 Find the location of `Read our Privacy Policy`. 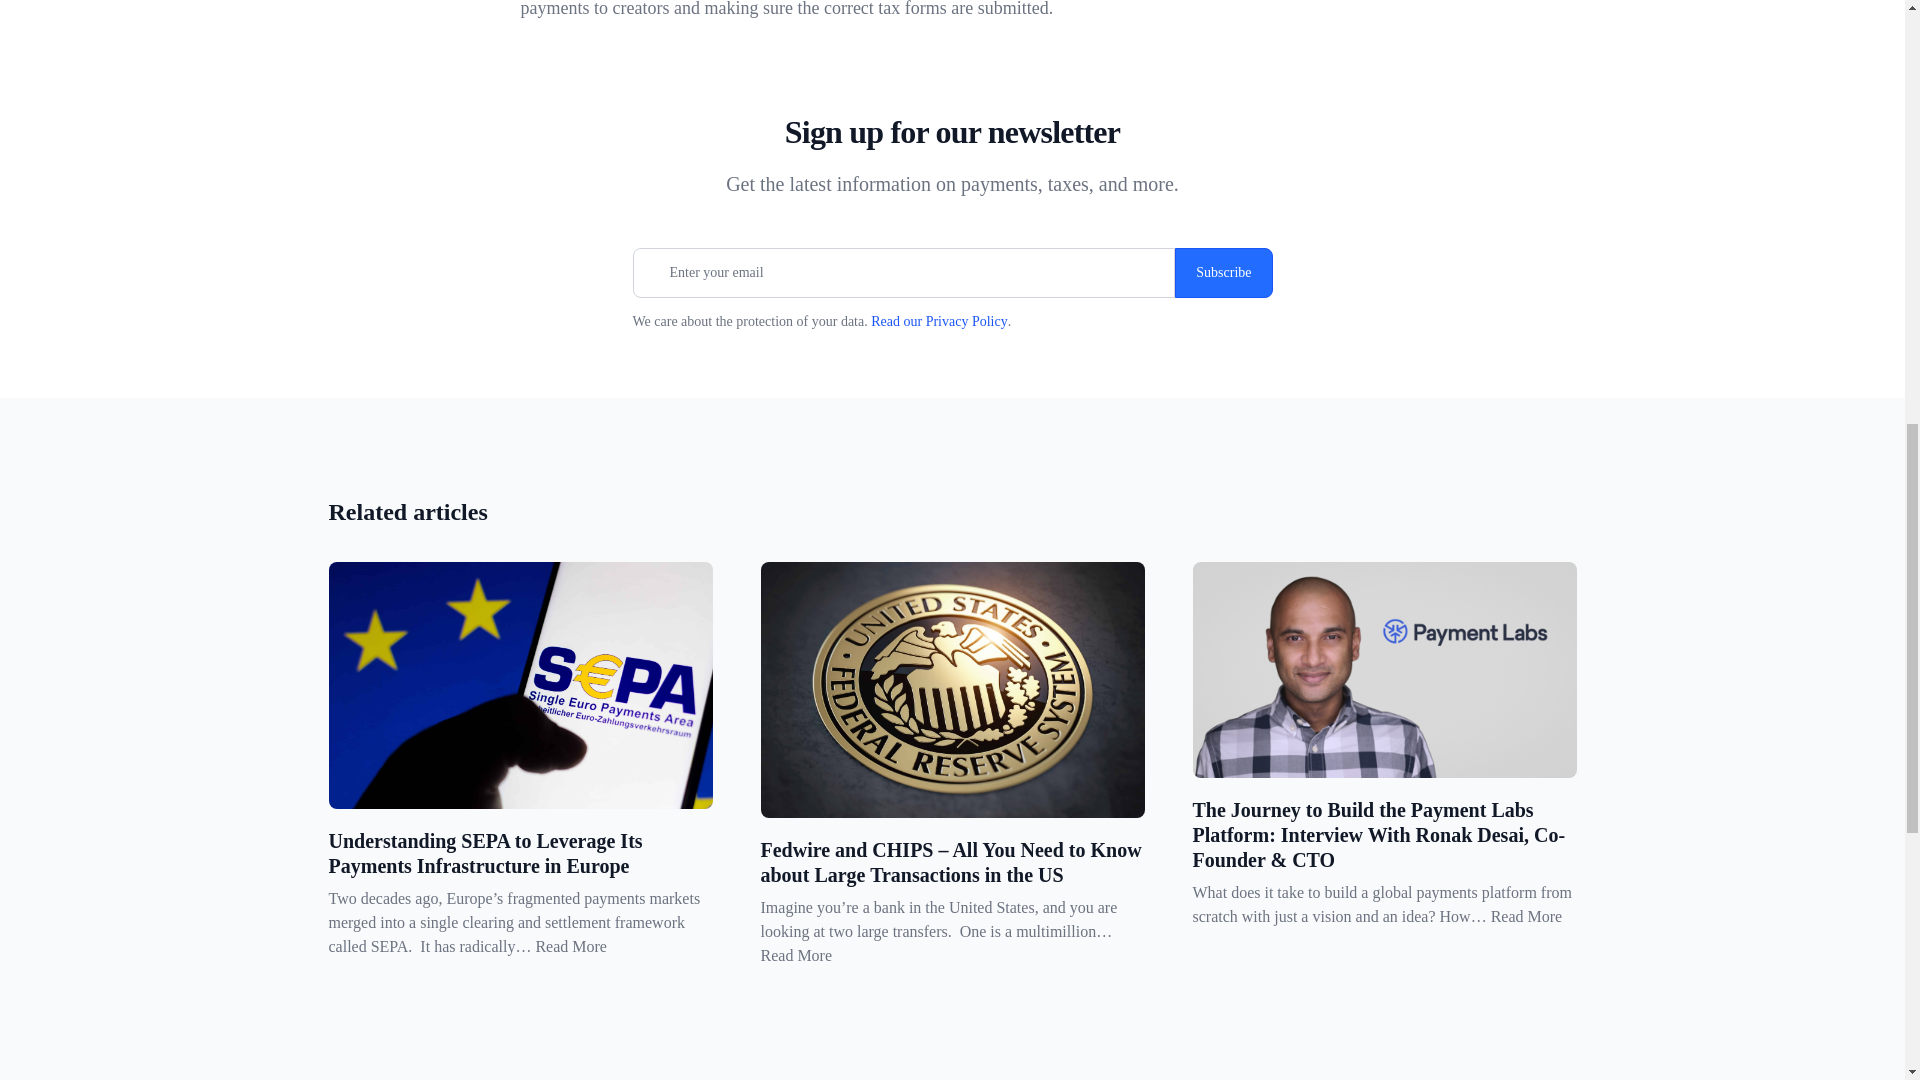

Read our Privacy Policy is located at coordinates (938, 322).